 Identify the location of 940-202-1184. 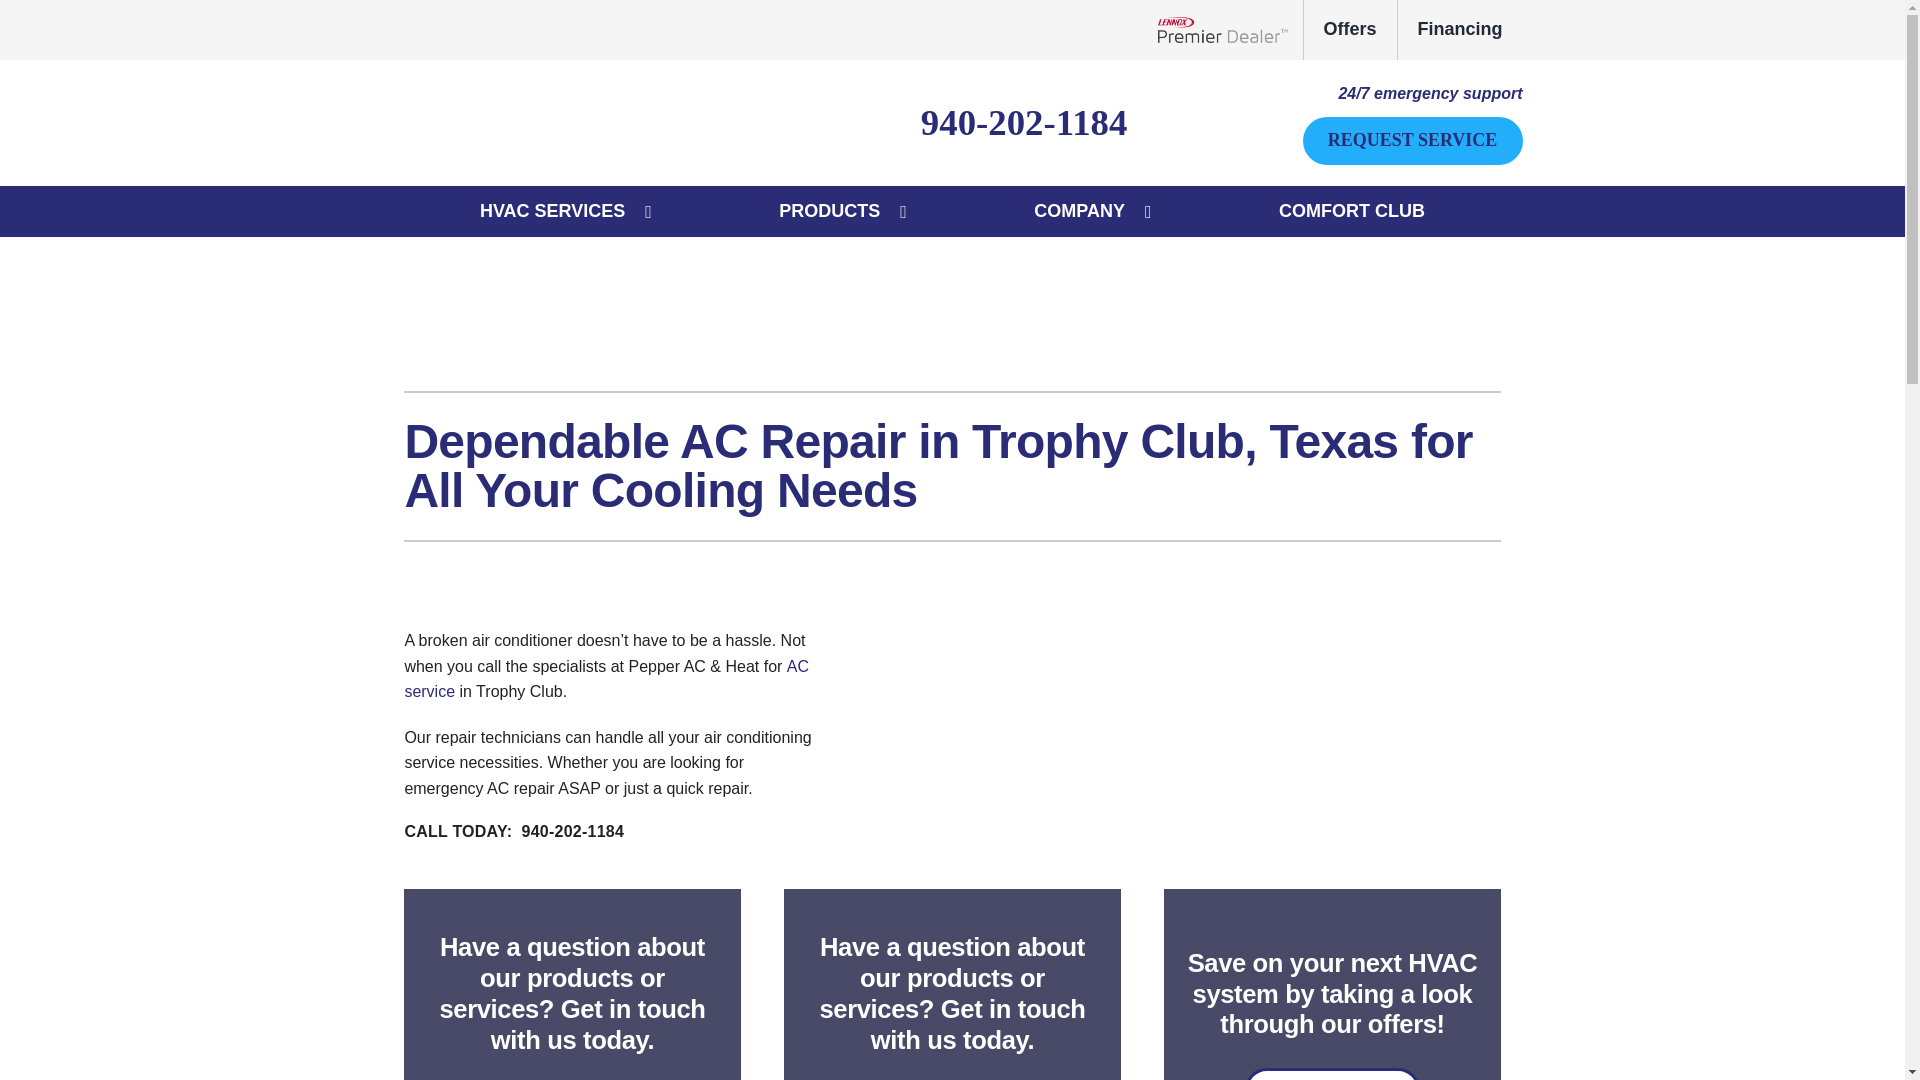
(1024, 122).